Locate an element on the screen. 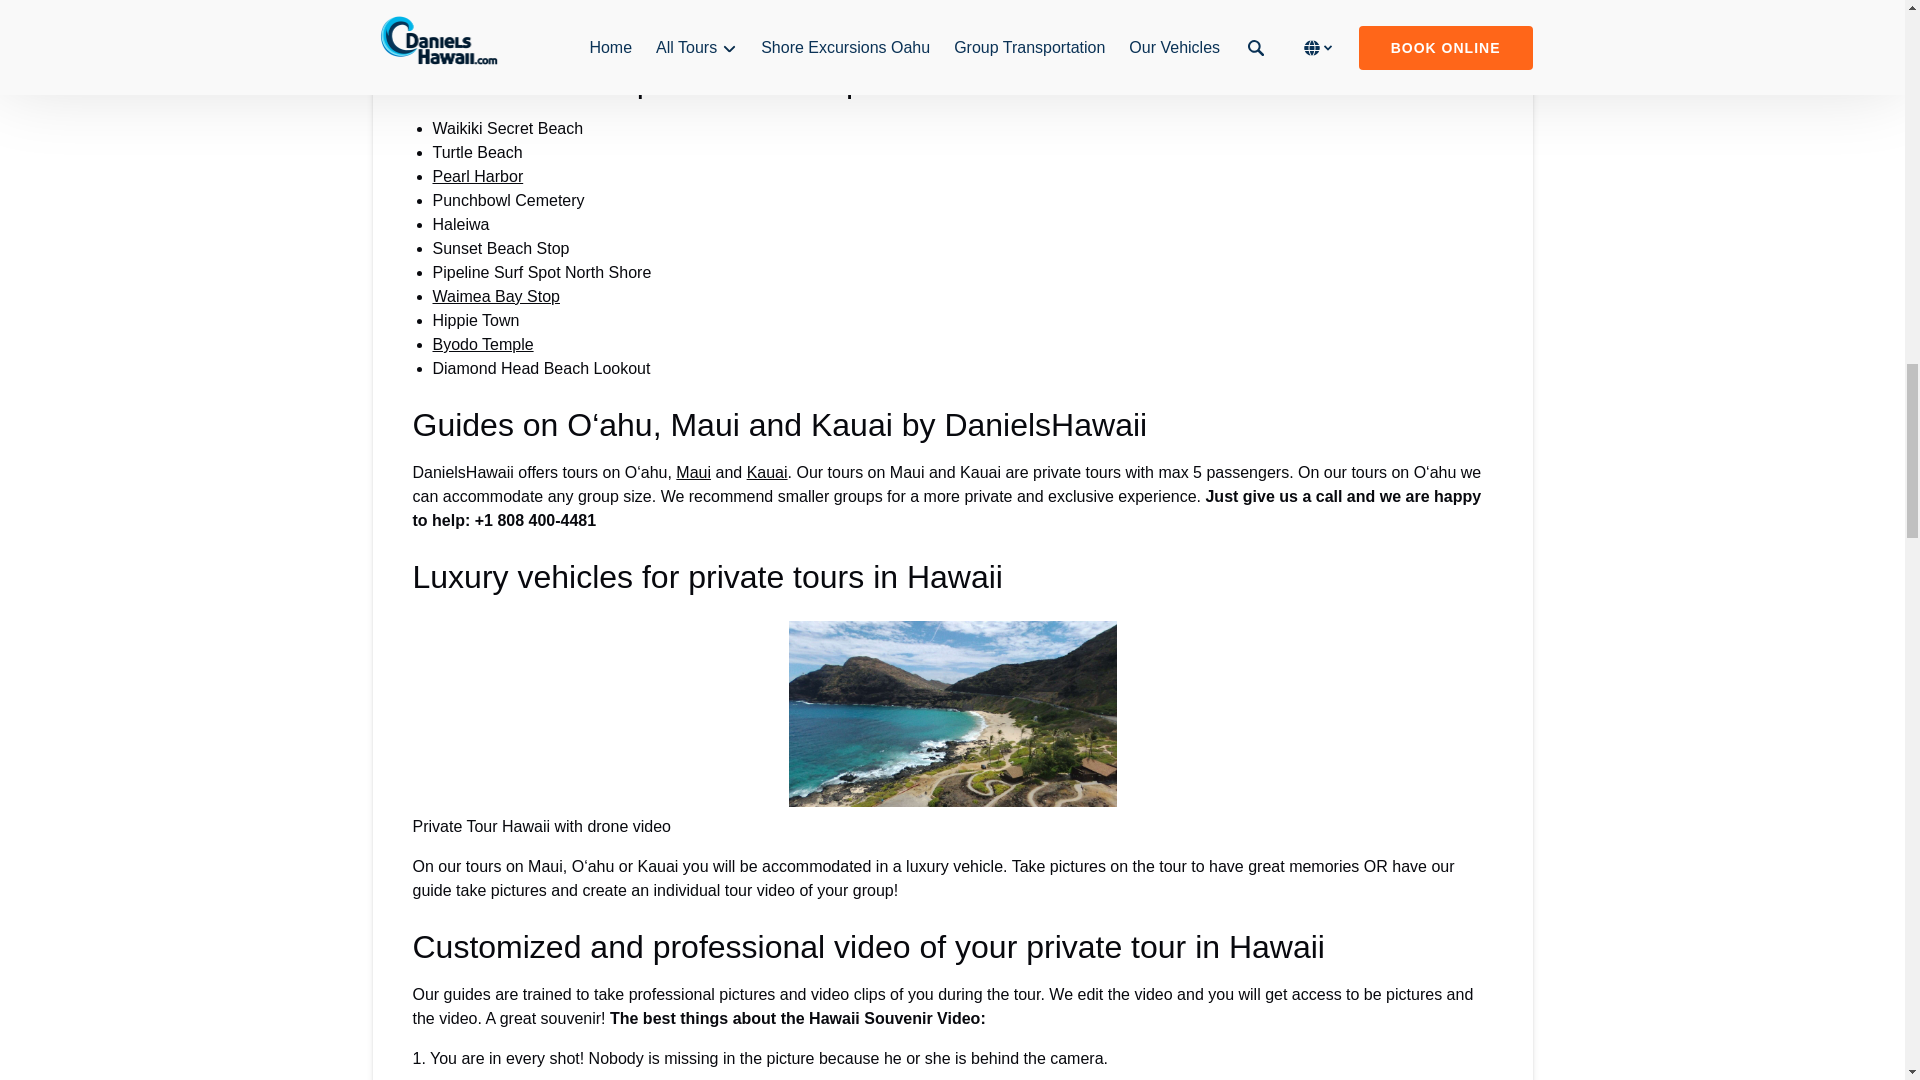  Maui is located at coordinates (692, 472).